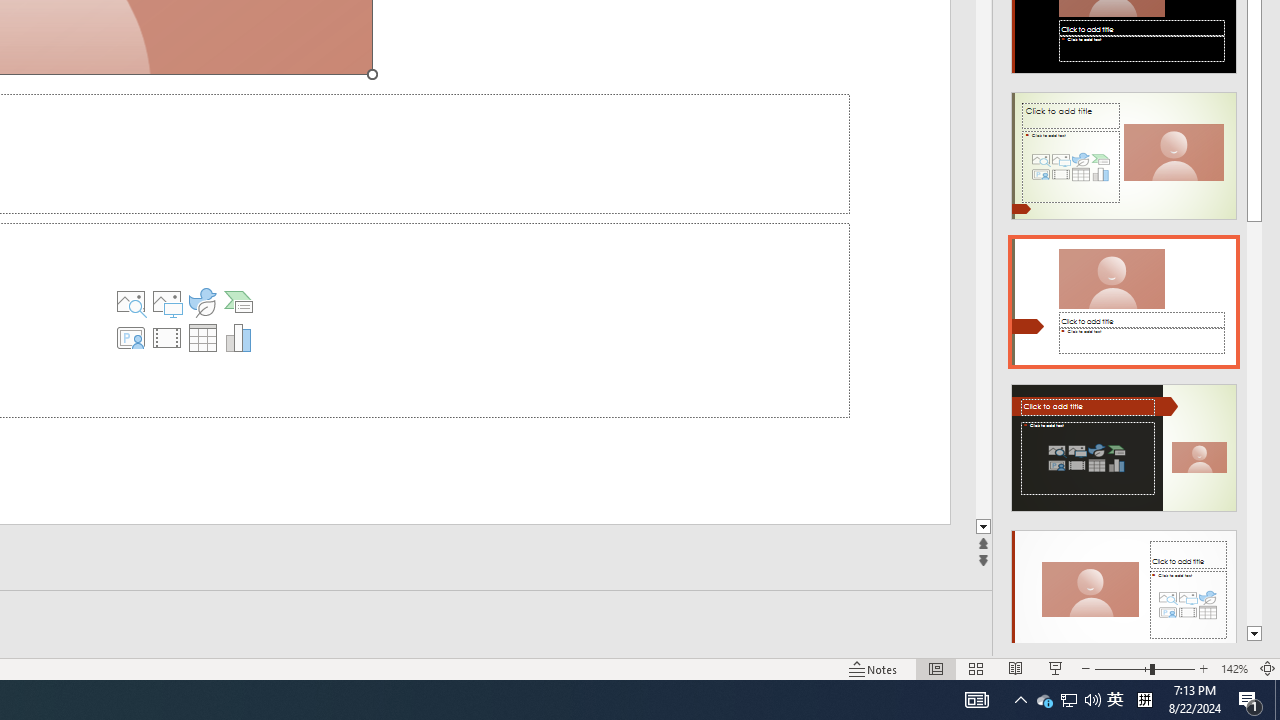  Describe the element at coordinates (202, 302) in the screenshot. I see `Insert an Icon` at that location.